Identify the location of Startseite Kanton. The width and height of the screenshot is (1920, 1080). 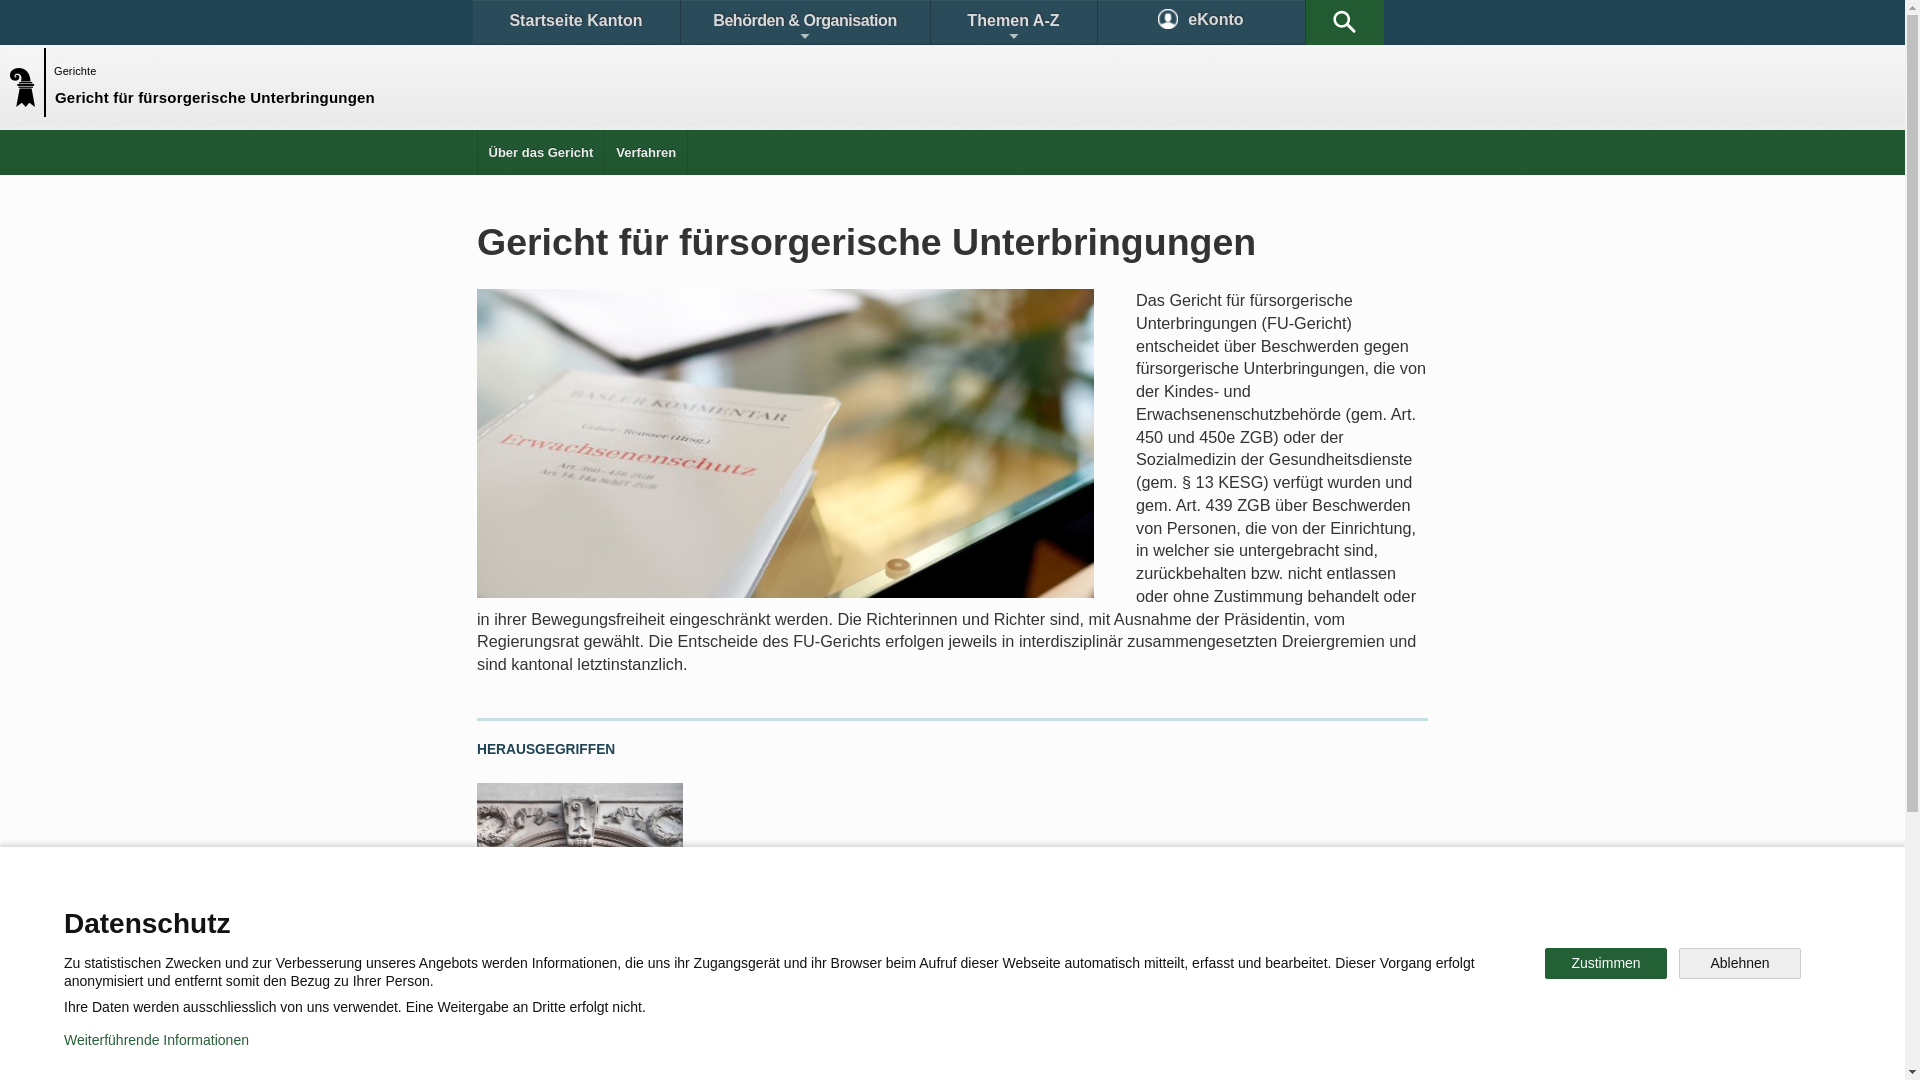
(576, 22).